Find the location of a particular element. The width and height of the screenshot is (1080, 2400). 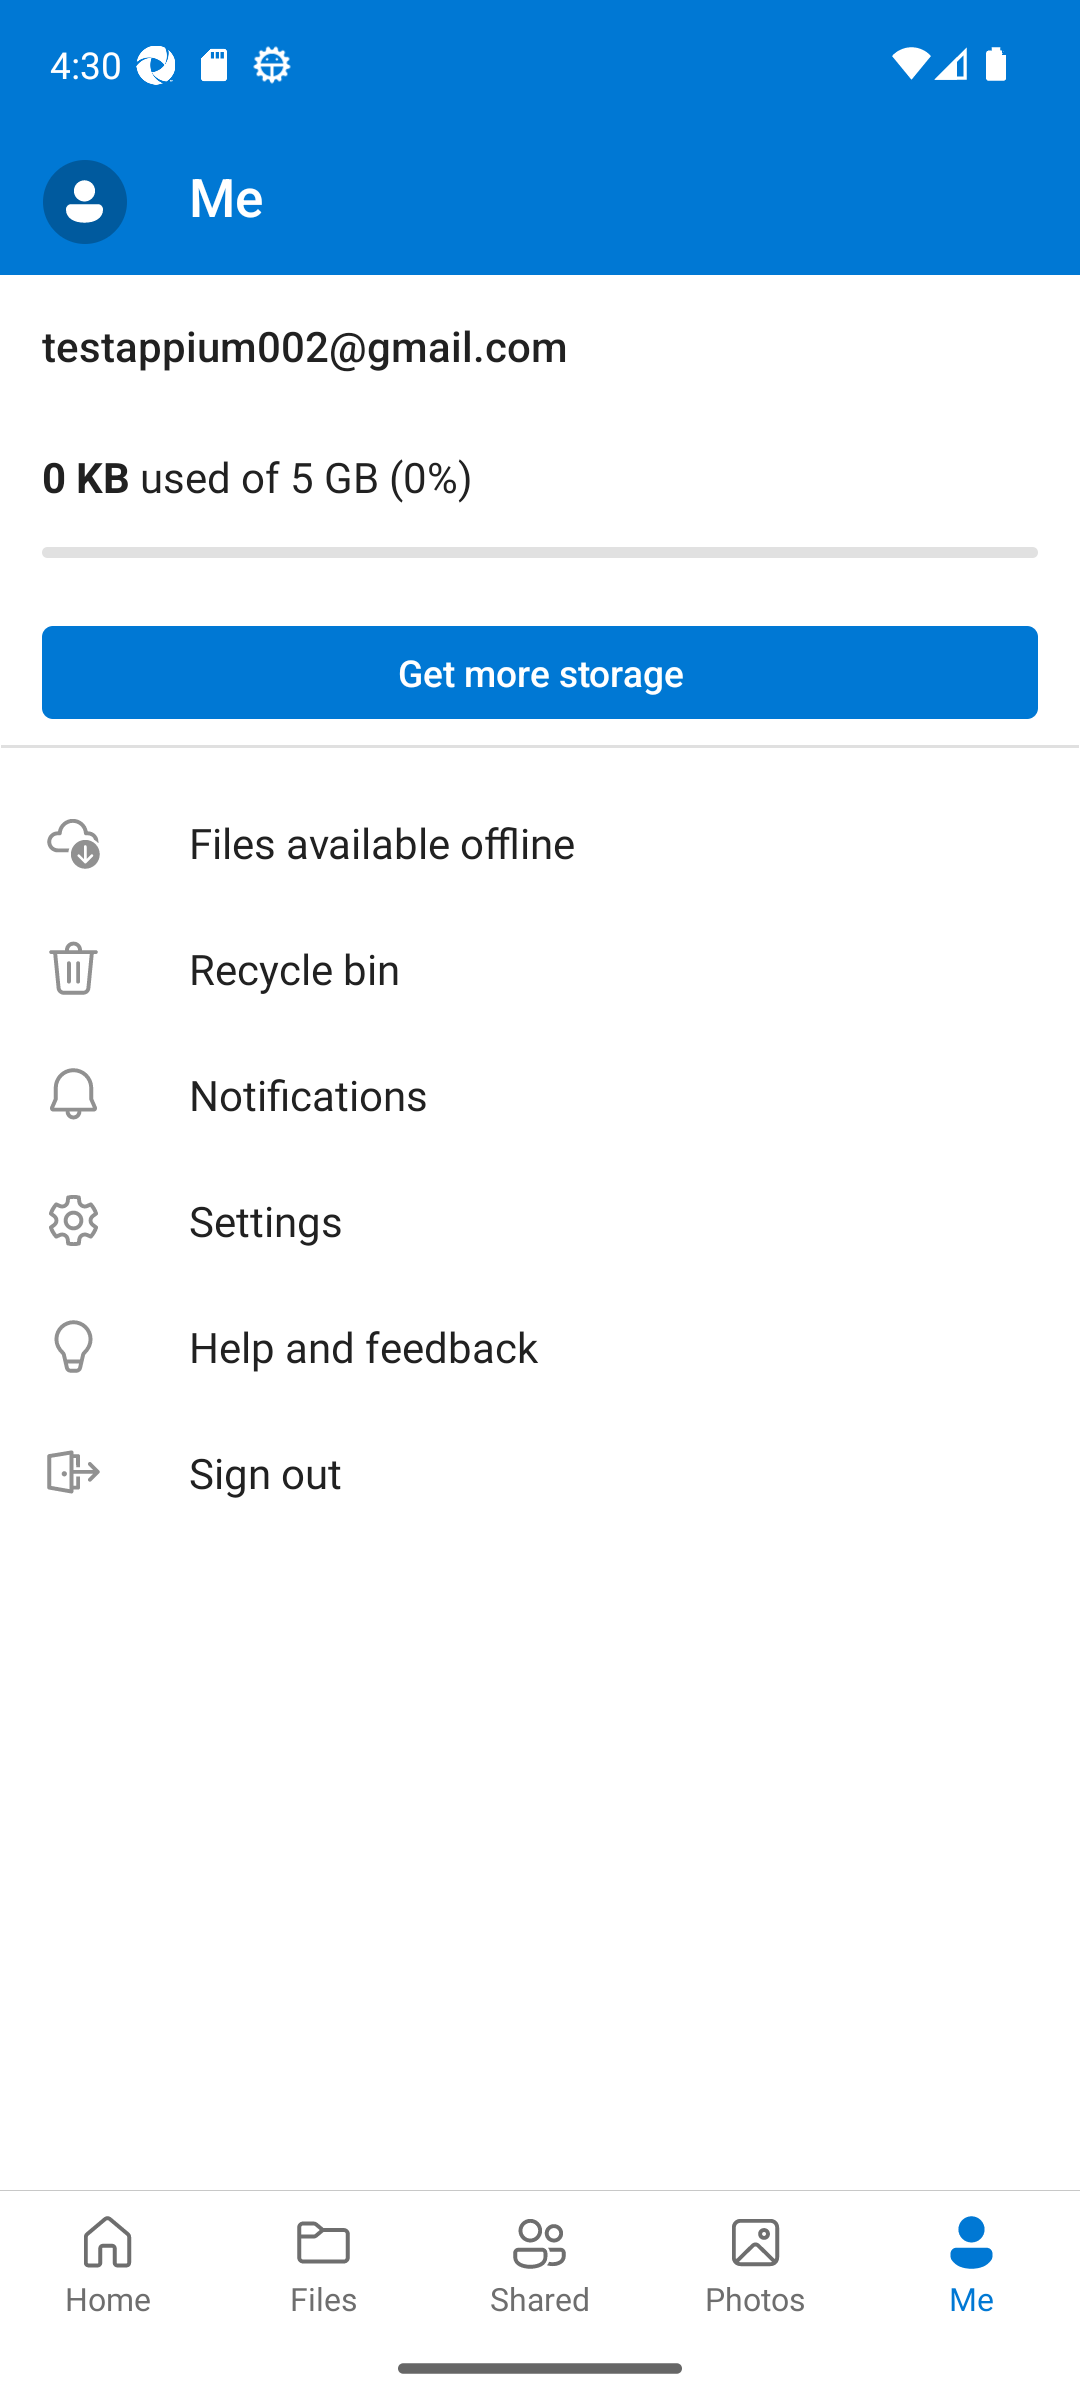

Home pivot Home is located at coordinates (108, 2262).